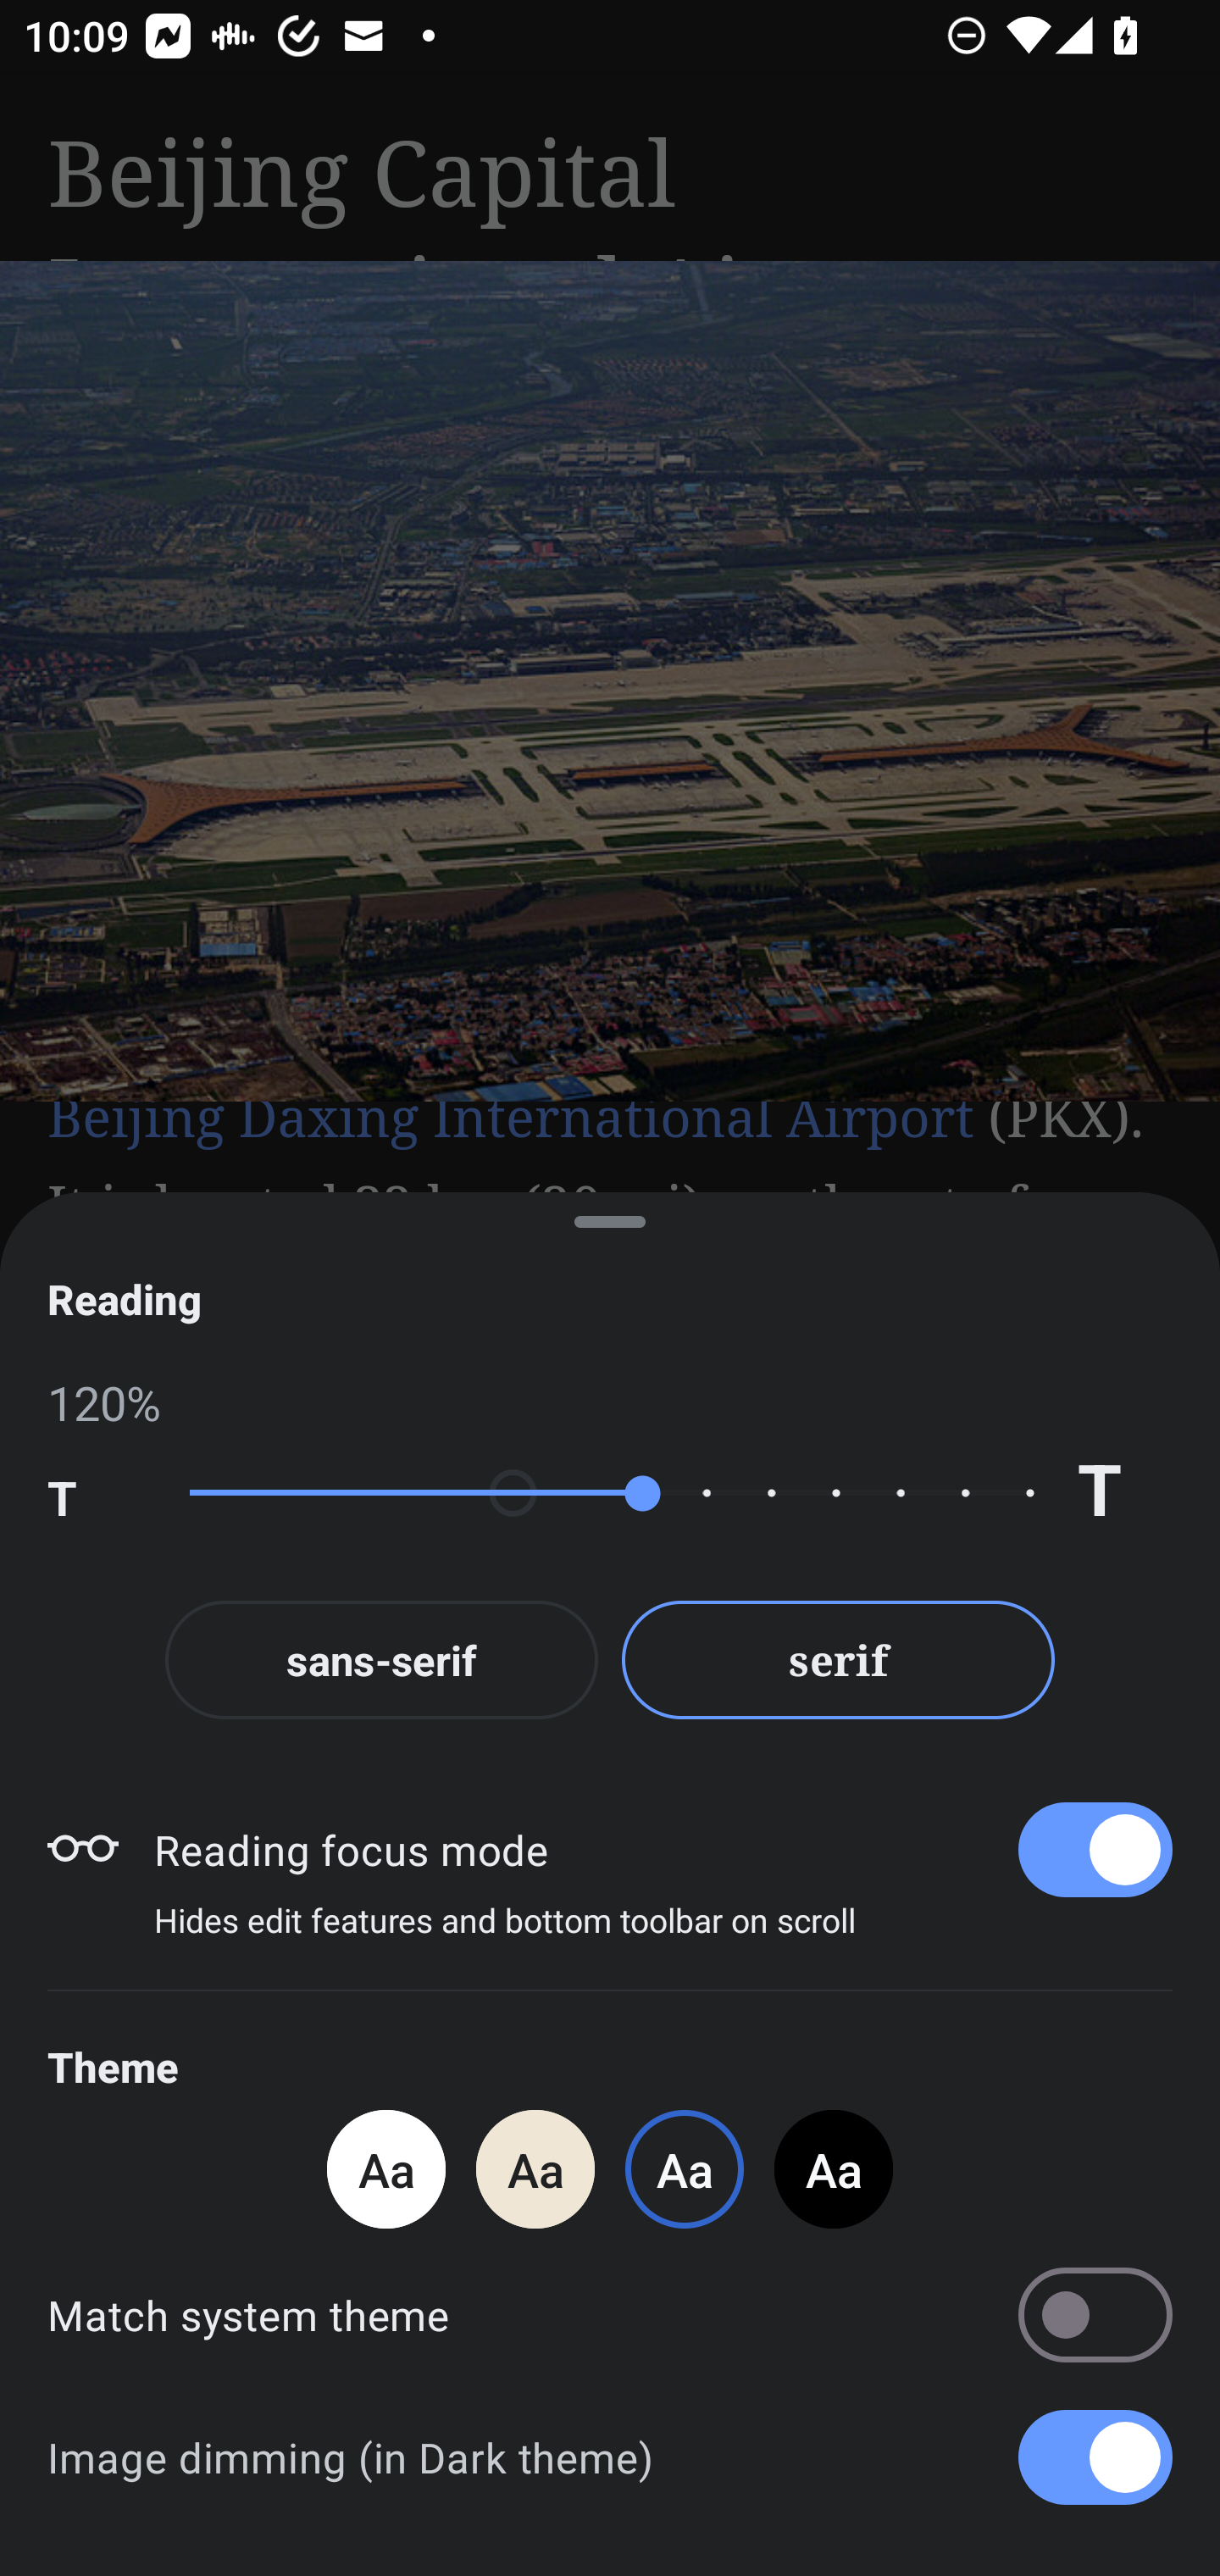 The image size is (1220, 2576). Describe the element at coordinates (610, 2457) in the screenshot. I see `Image dimming (in Dark theme)` at that location.